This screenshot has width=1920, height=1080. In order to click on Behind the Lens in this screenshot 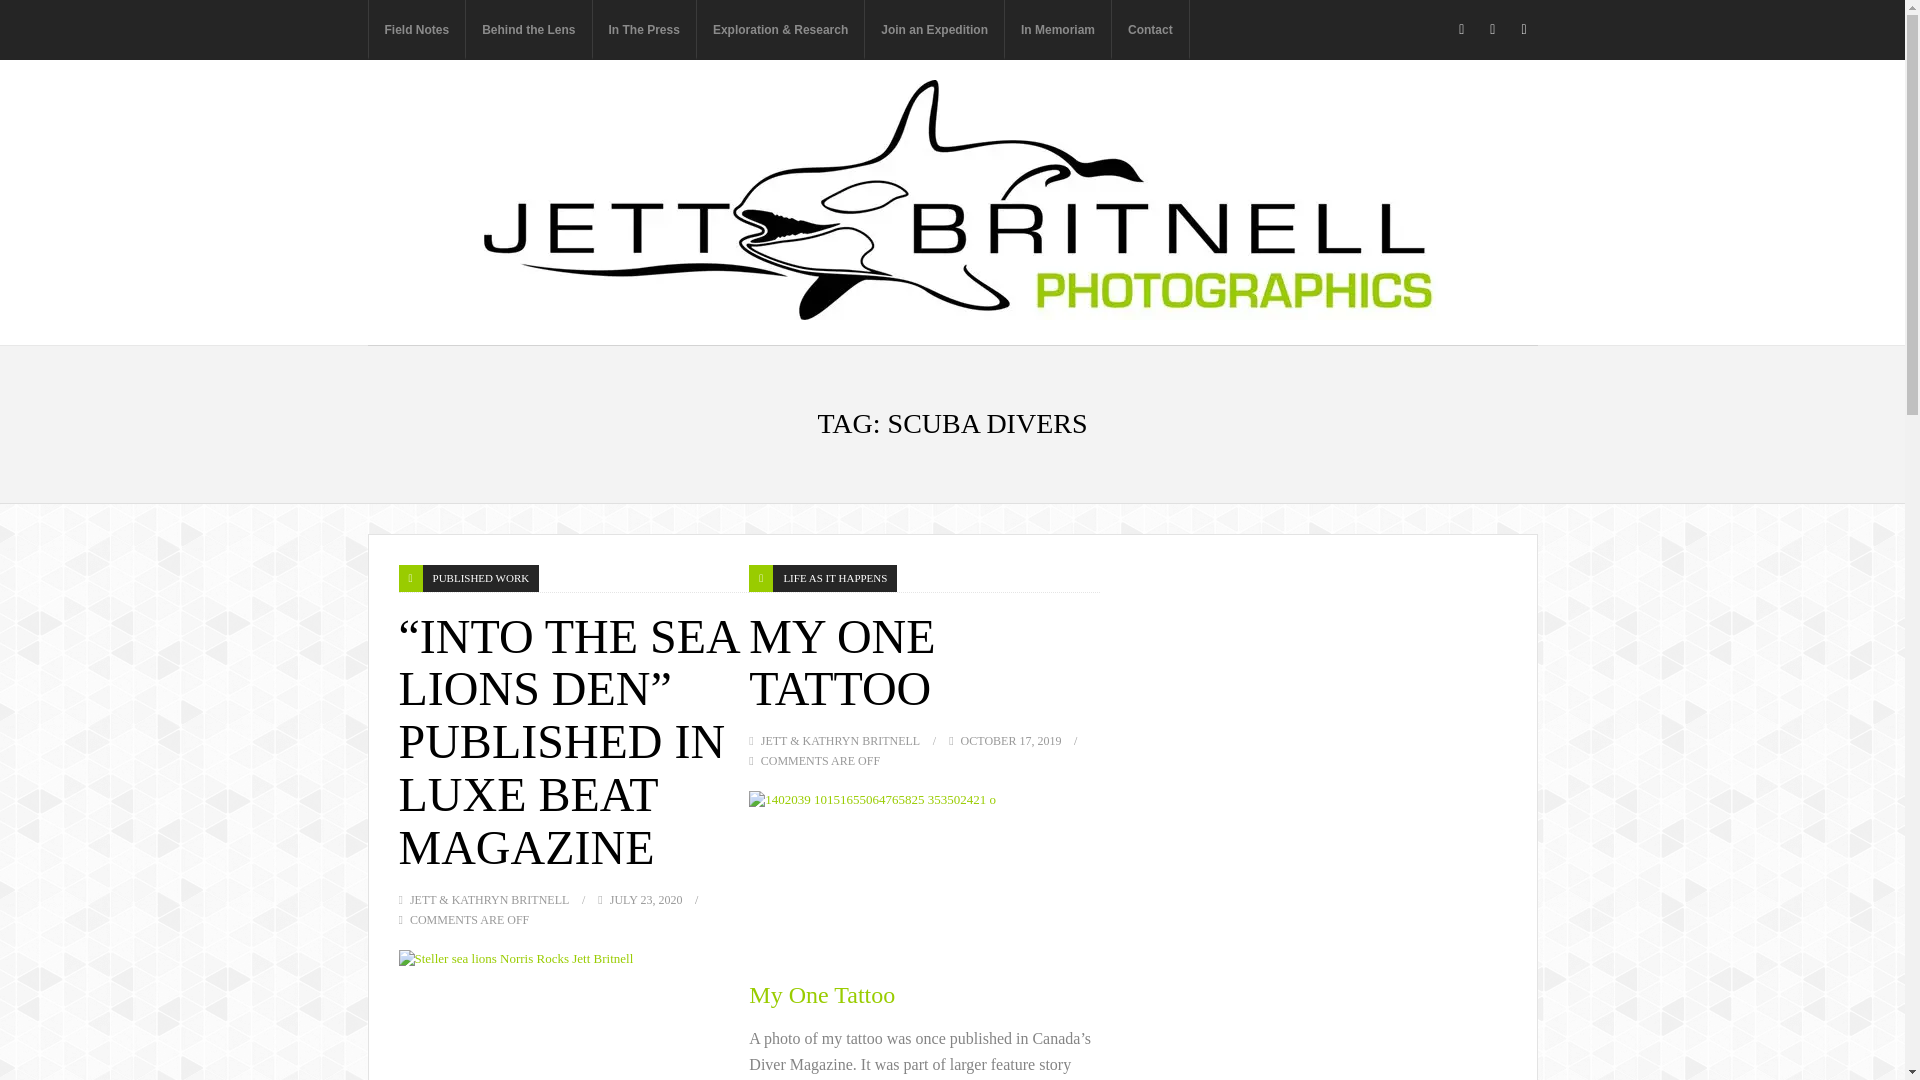, I will do `click(528, 30)`.